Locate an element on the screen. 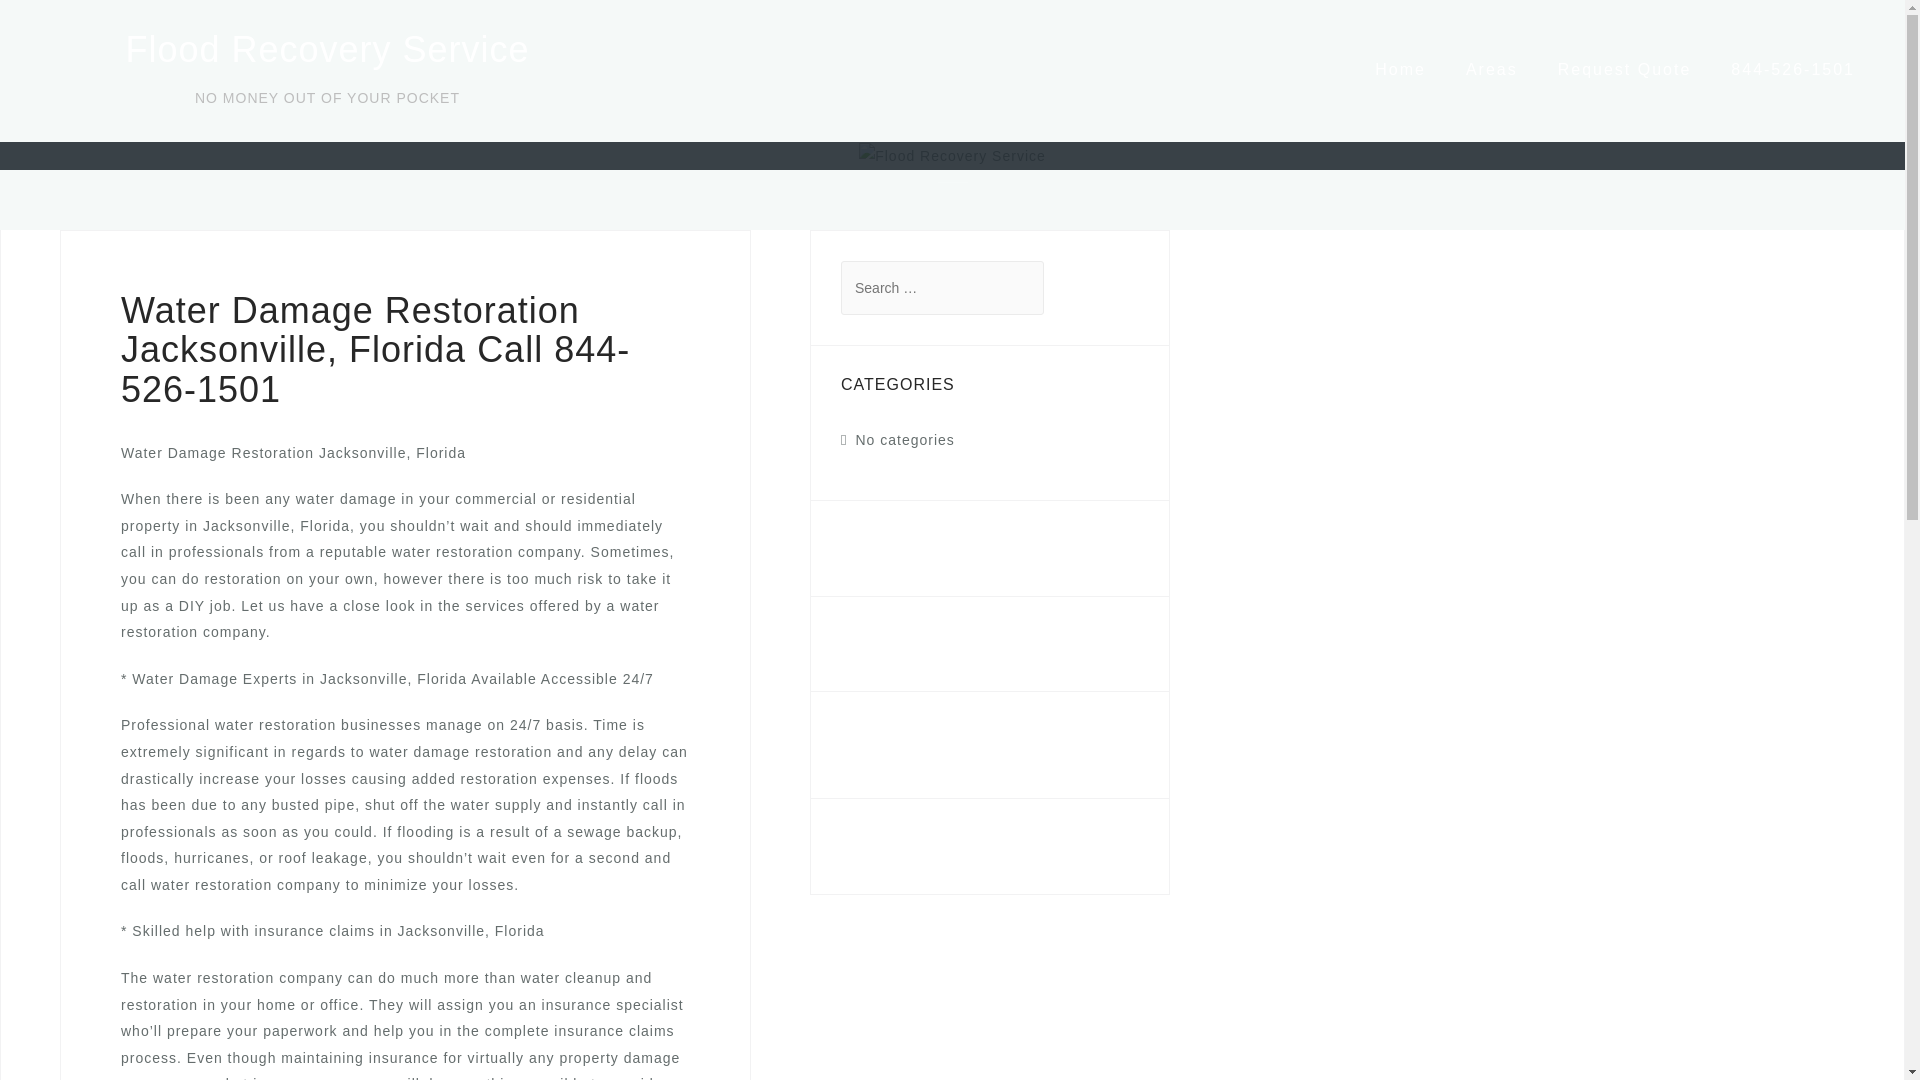 The image size is (1920, 1080). OUR BLOG is located at coordinates (892, 548).